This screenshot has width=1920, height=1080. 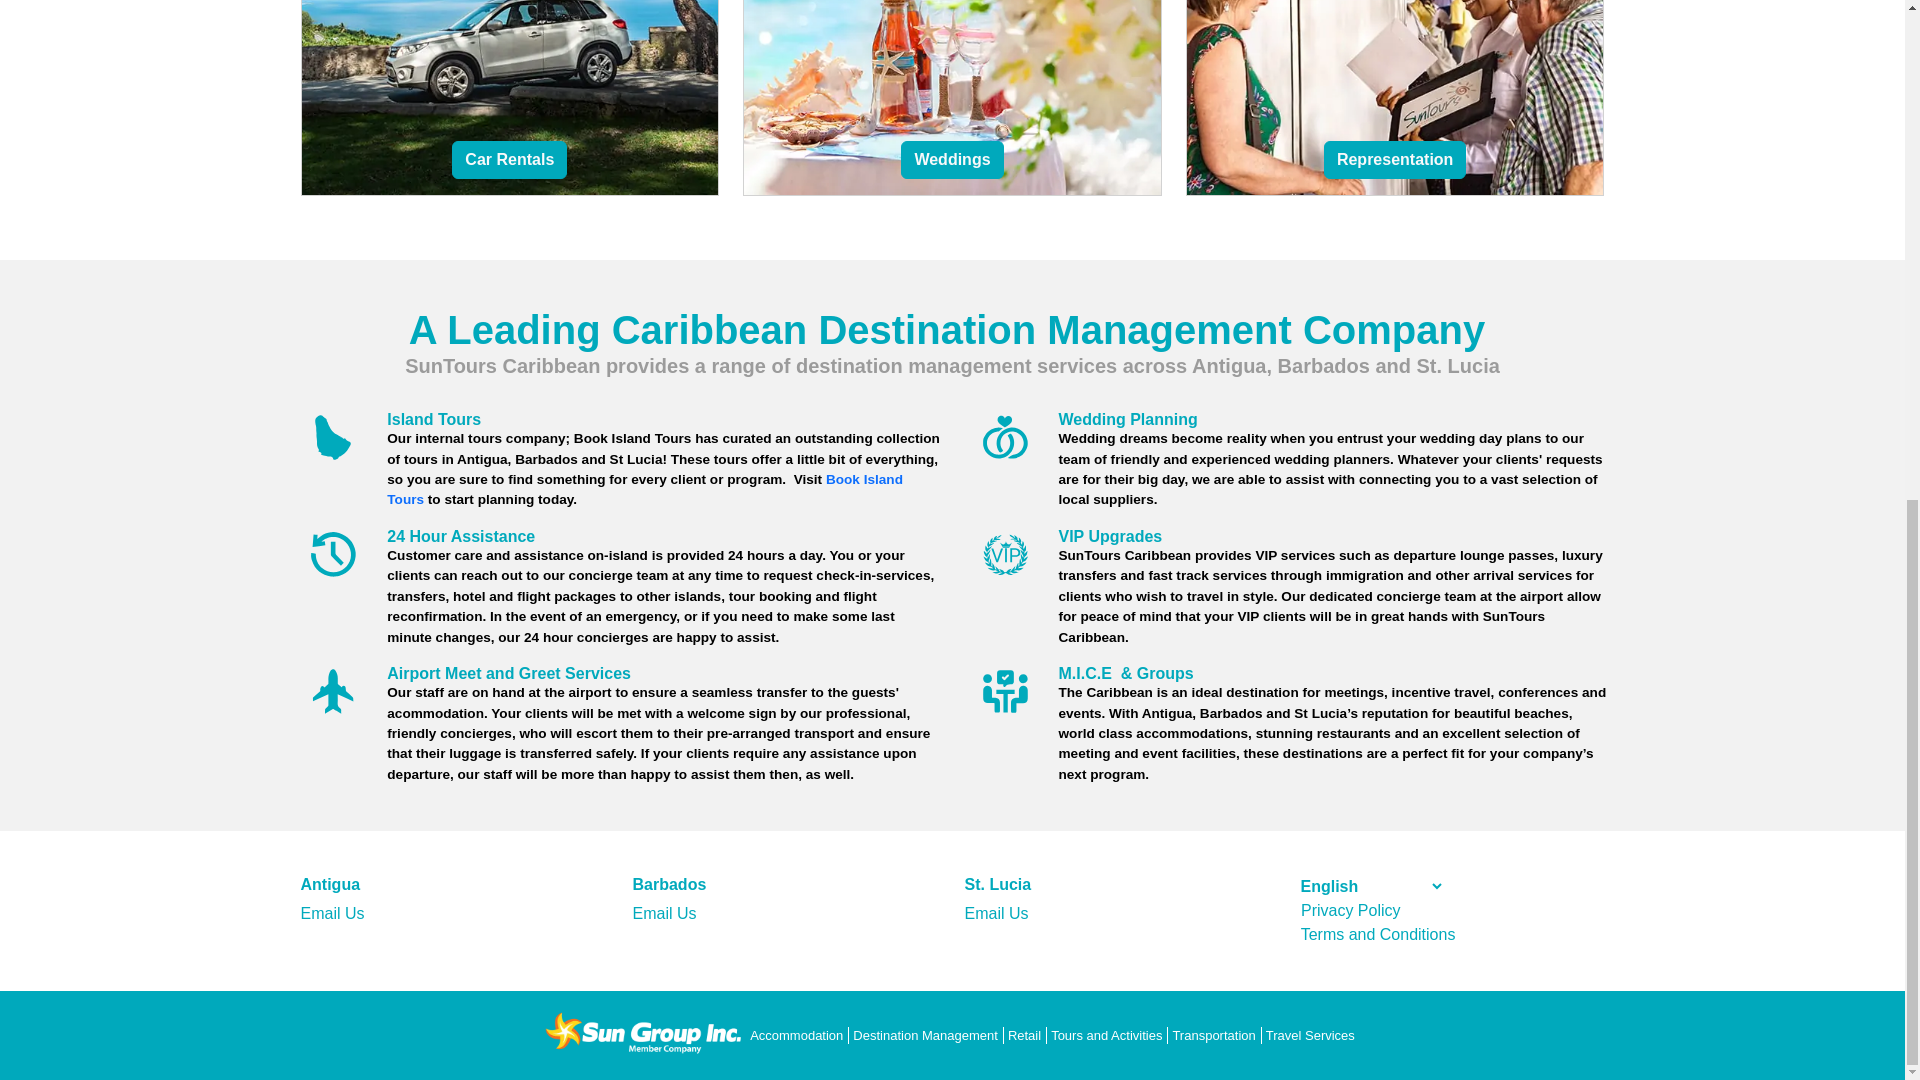 I want to click on Wedding Planning, so click(x=1126, y=419).